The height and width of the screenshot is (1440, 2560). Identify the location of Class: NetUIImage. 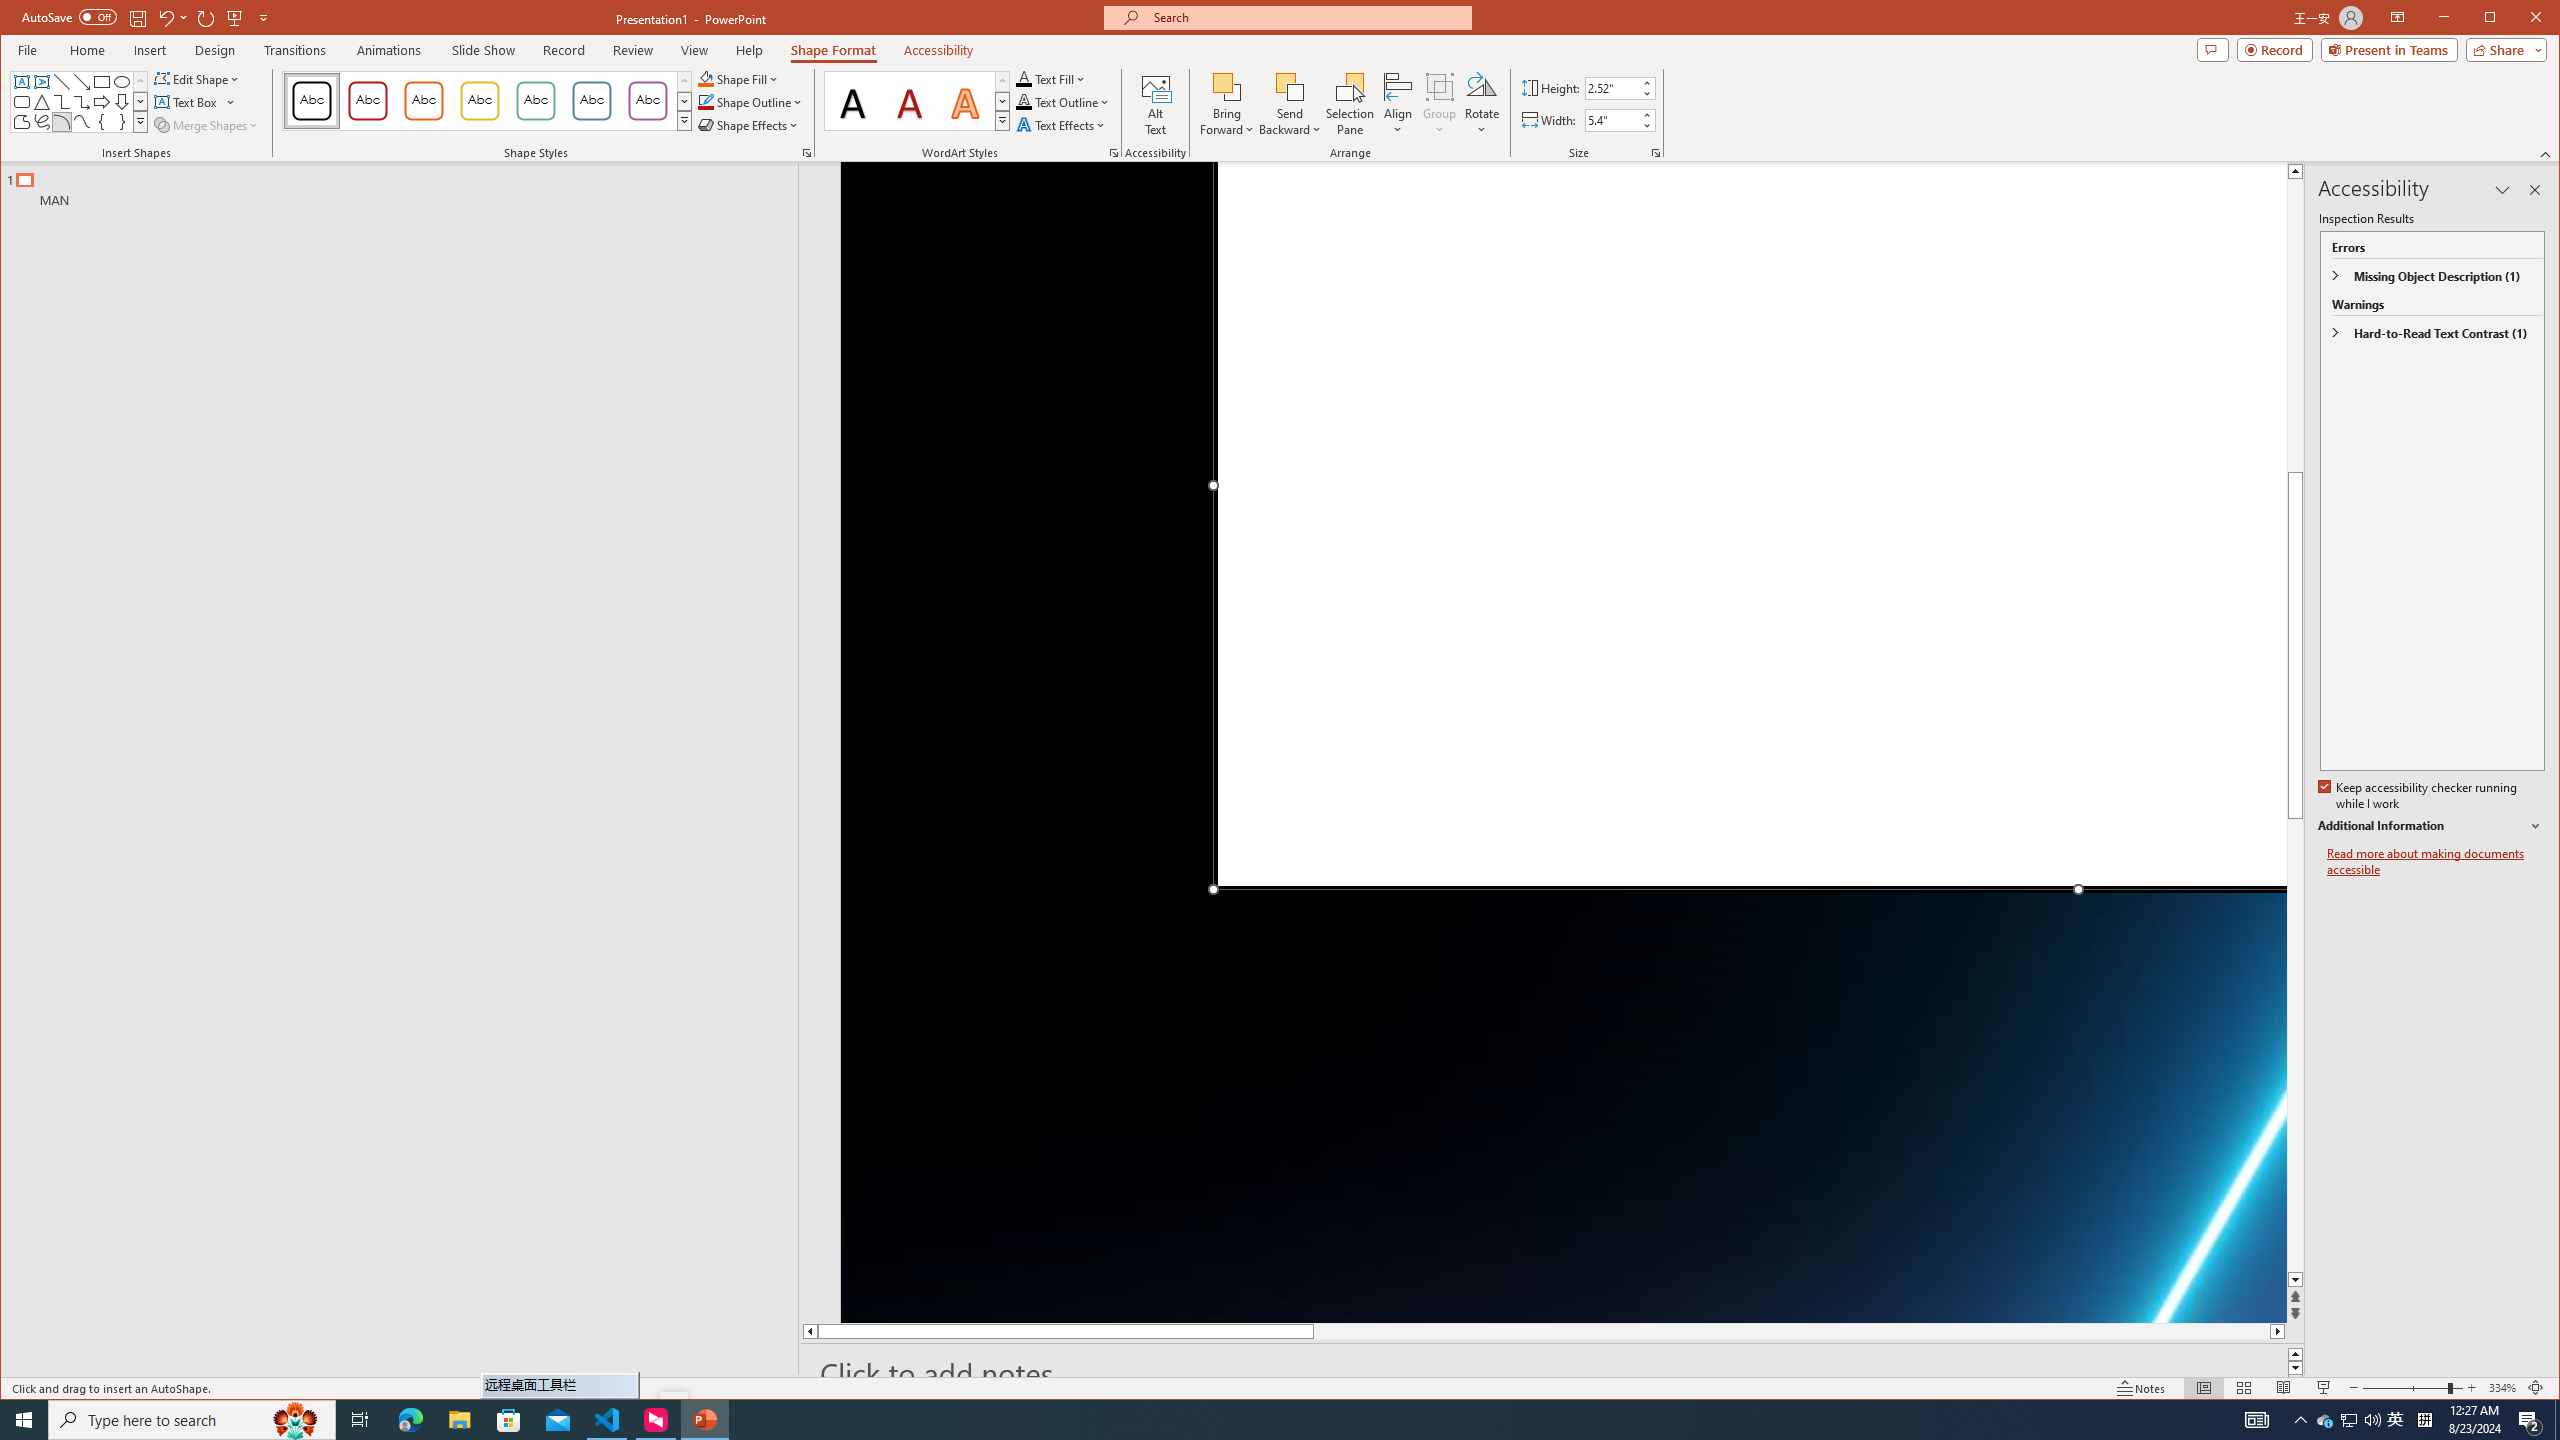
(1002, 120).